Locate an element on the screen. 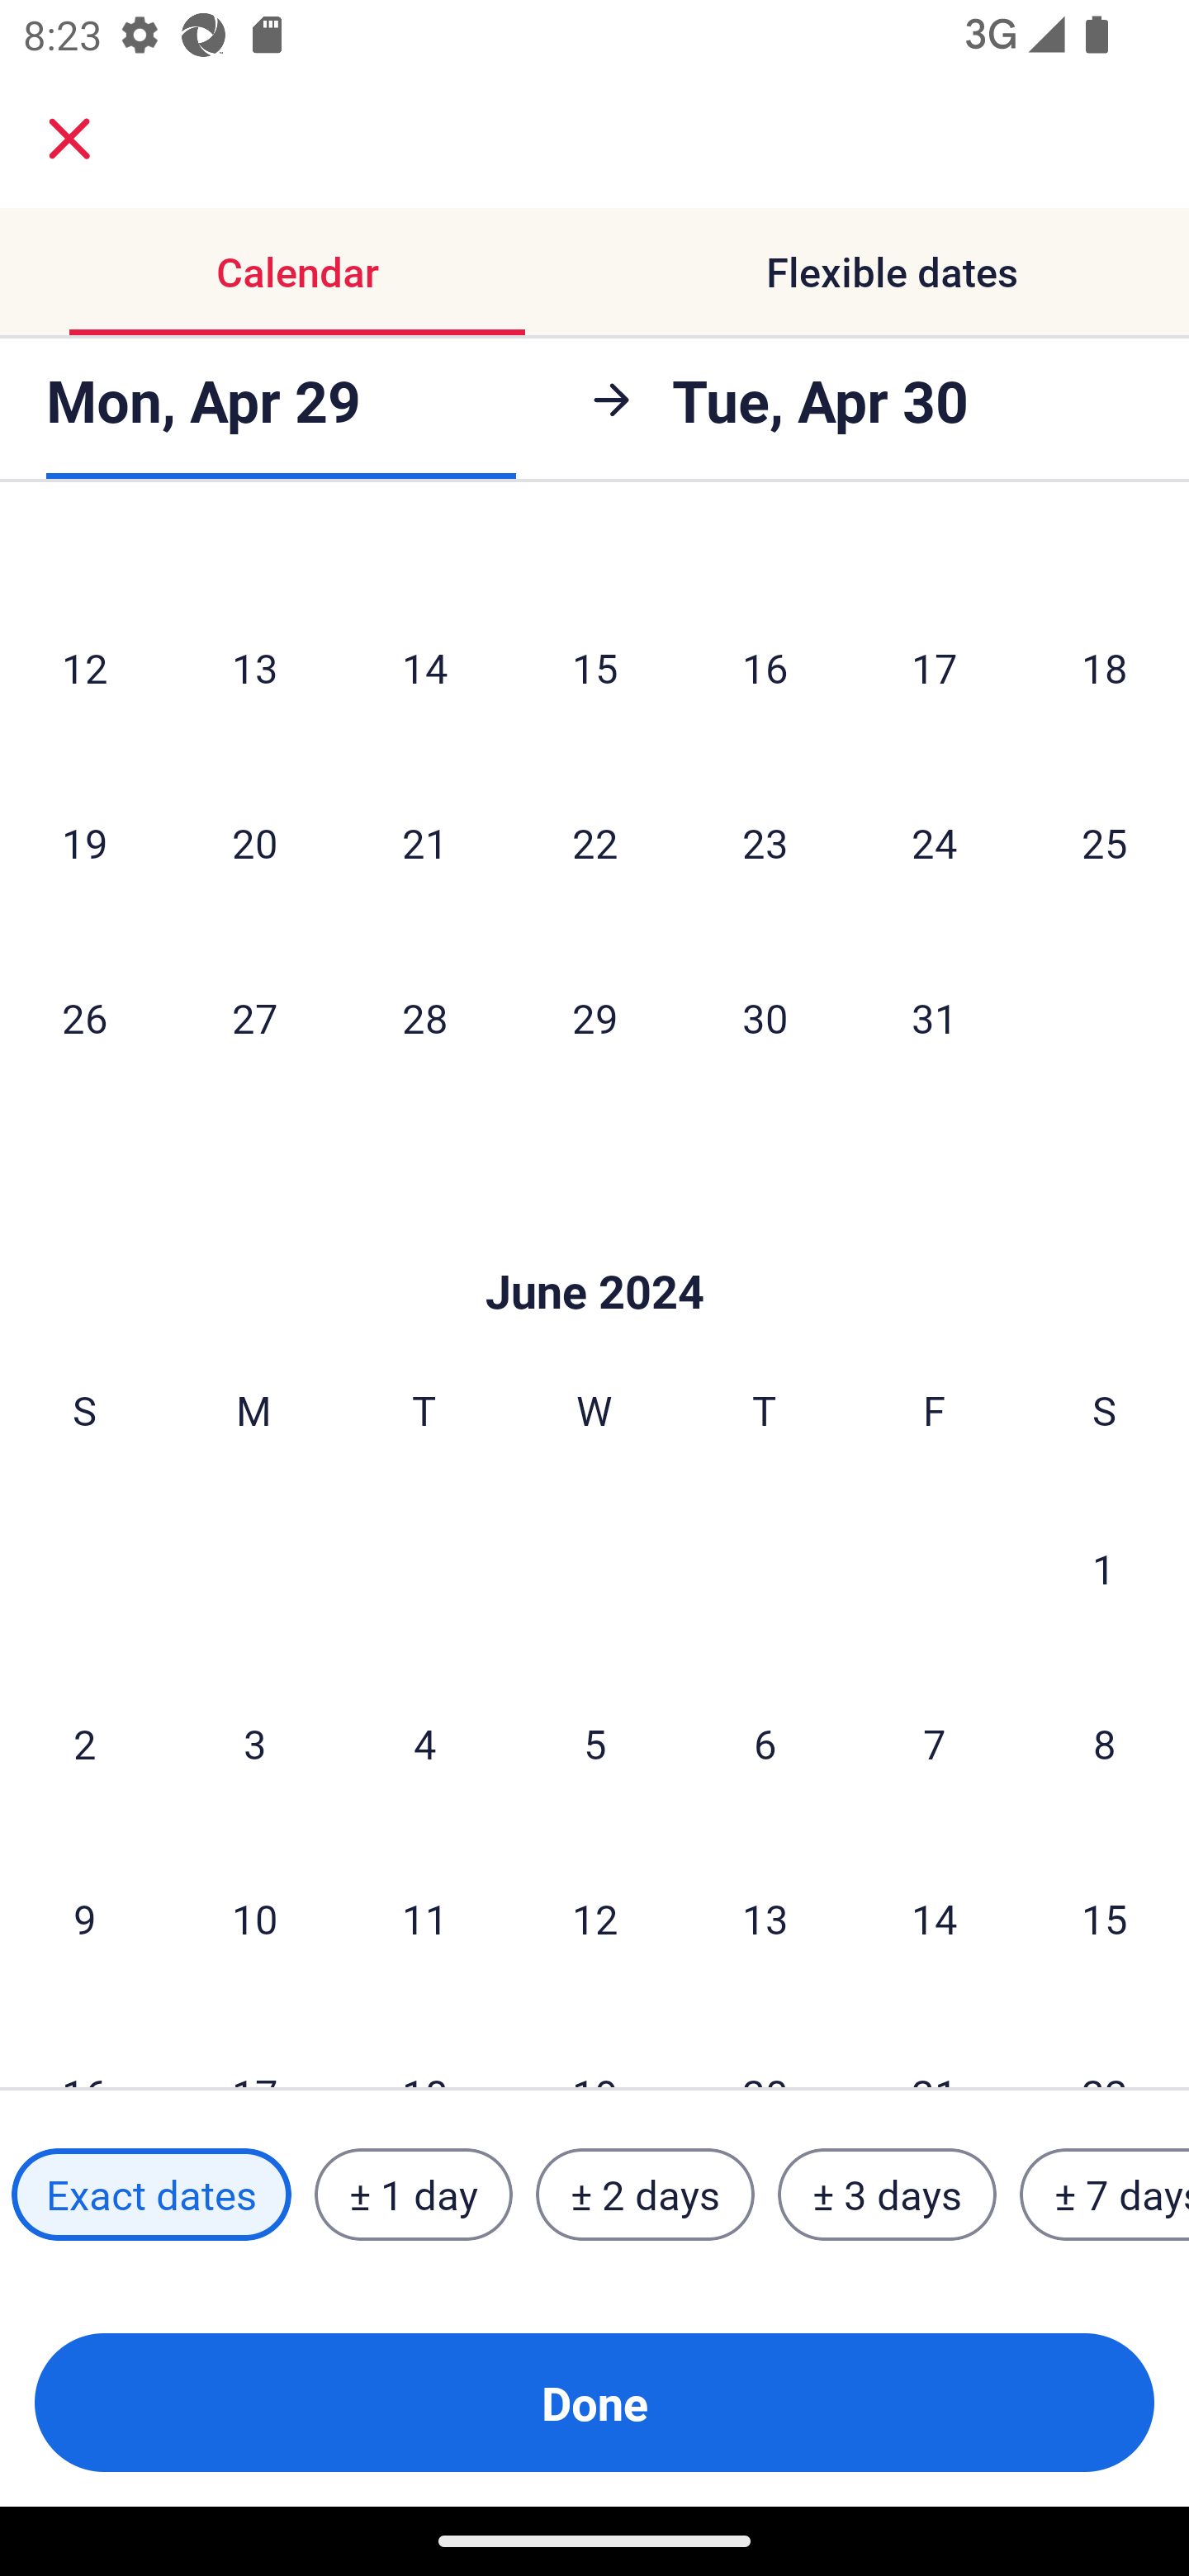 Image resolution: width=1189 pixels, height=2576 pixels. 6 Thursday, June 6, 2024 is located at coordinates (765, 1744).